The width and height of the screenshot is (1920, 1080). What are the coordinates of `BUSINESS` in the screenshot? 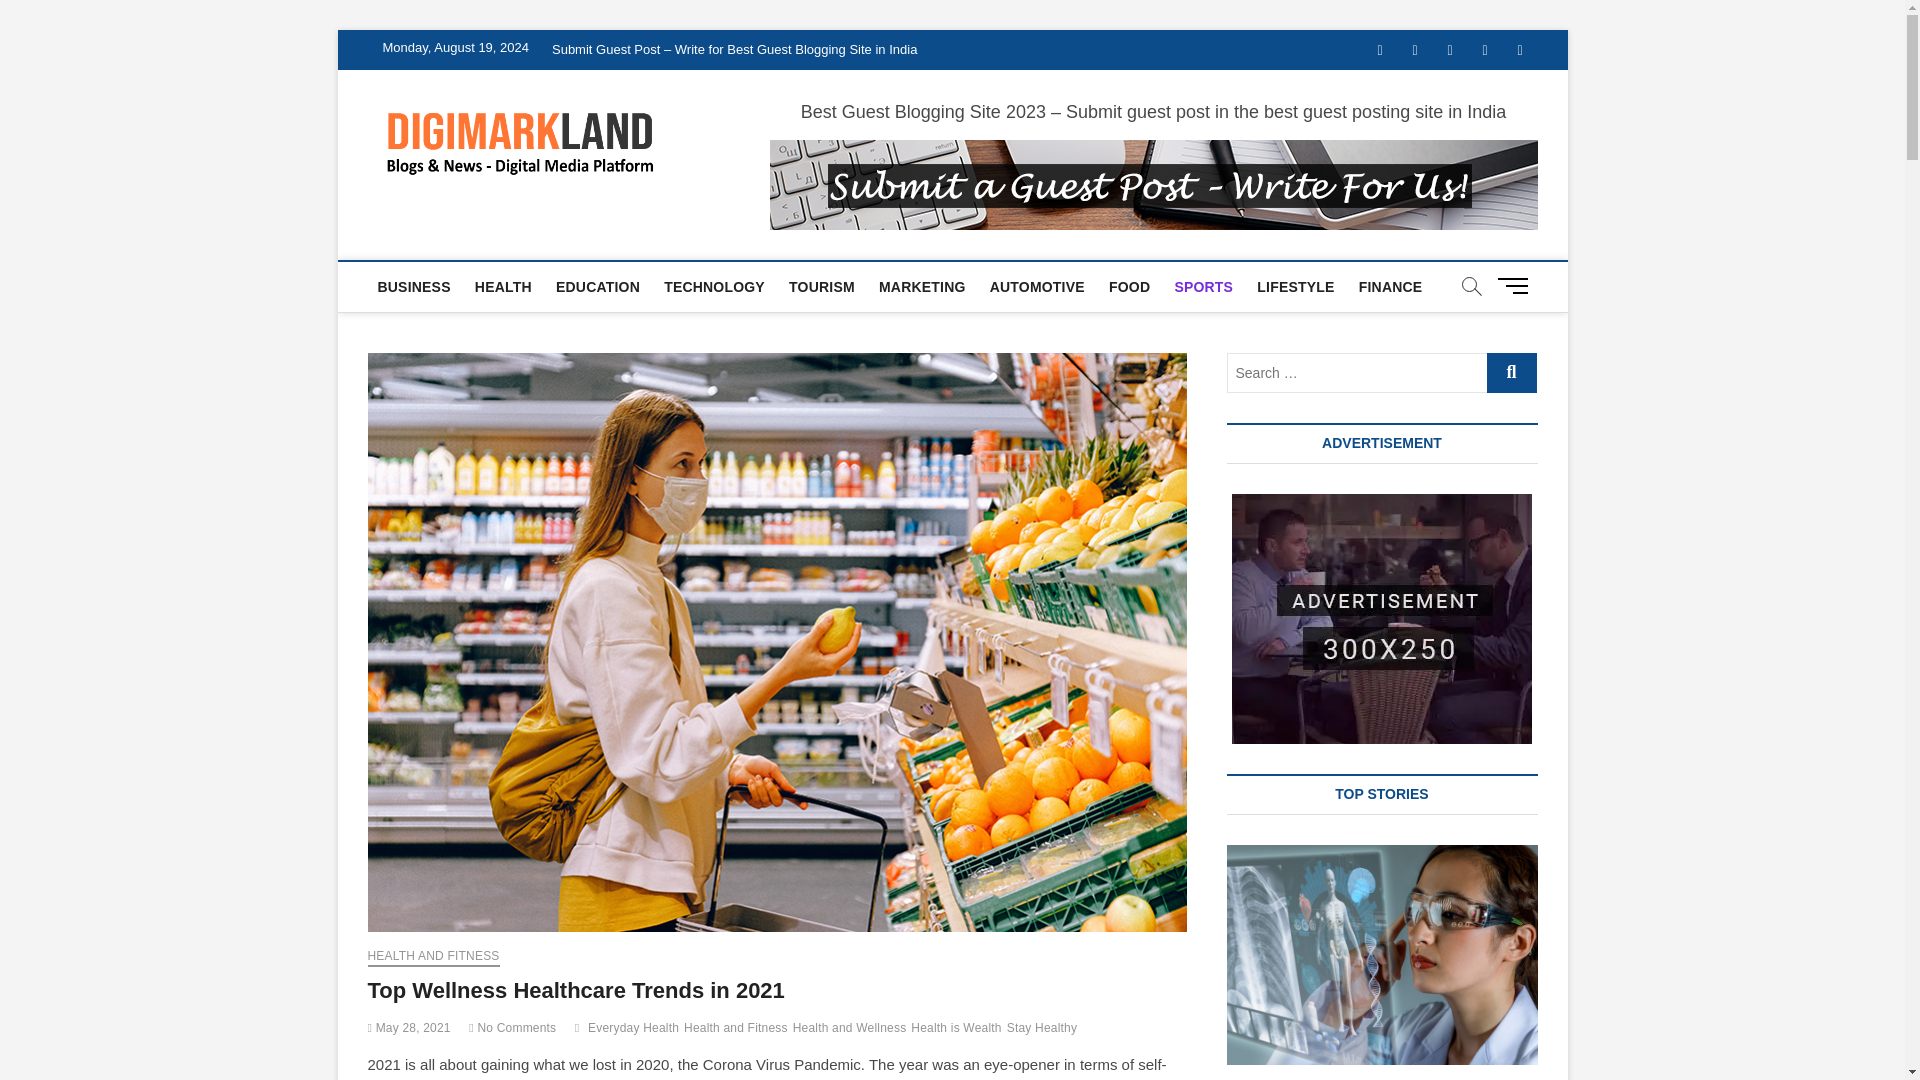 It's located at (414, 287).